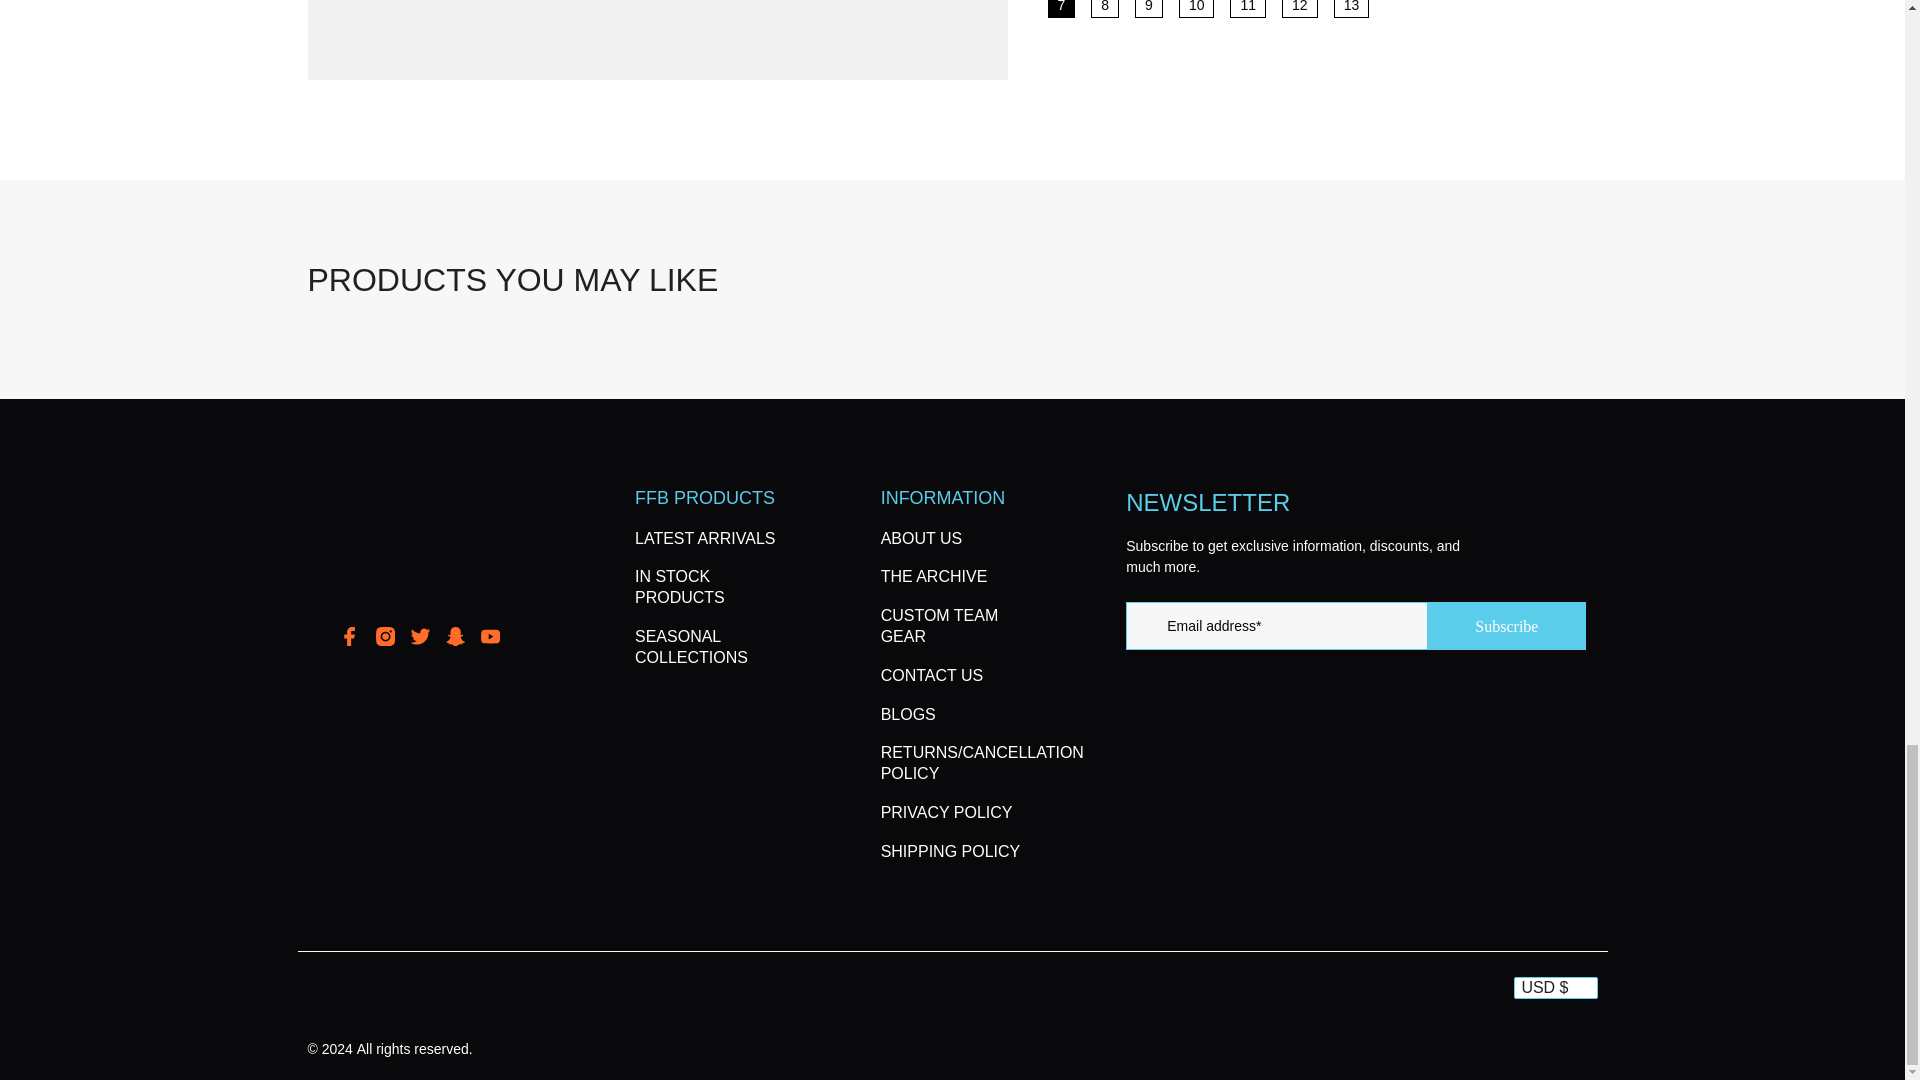  I want to click on Funky Flickr Boyz Gear on Twitter, so click(420, 640).